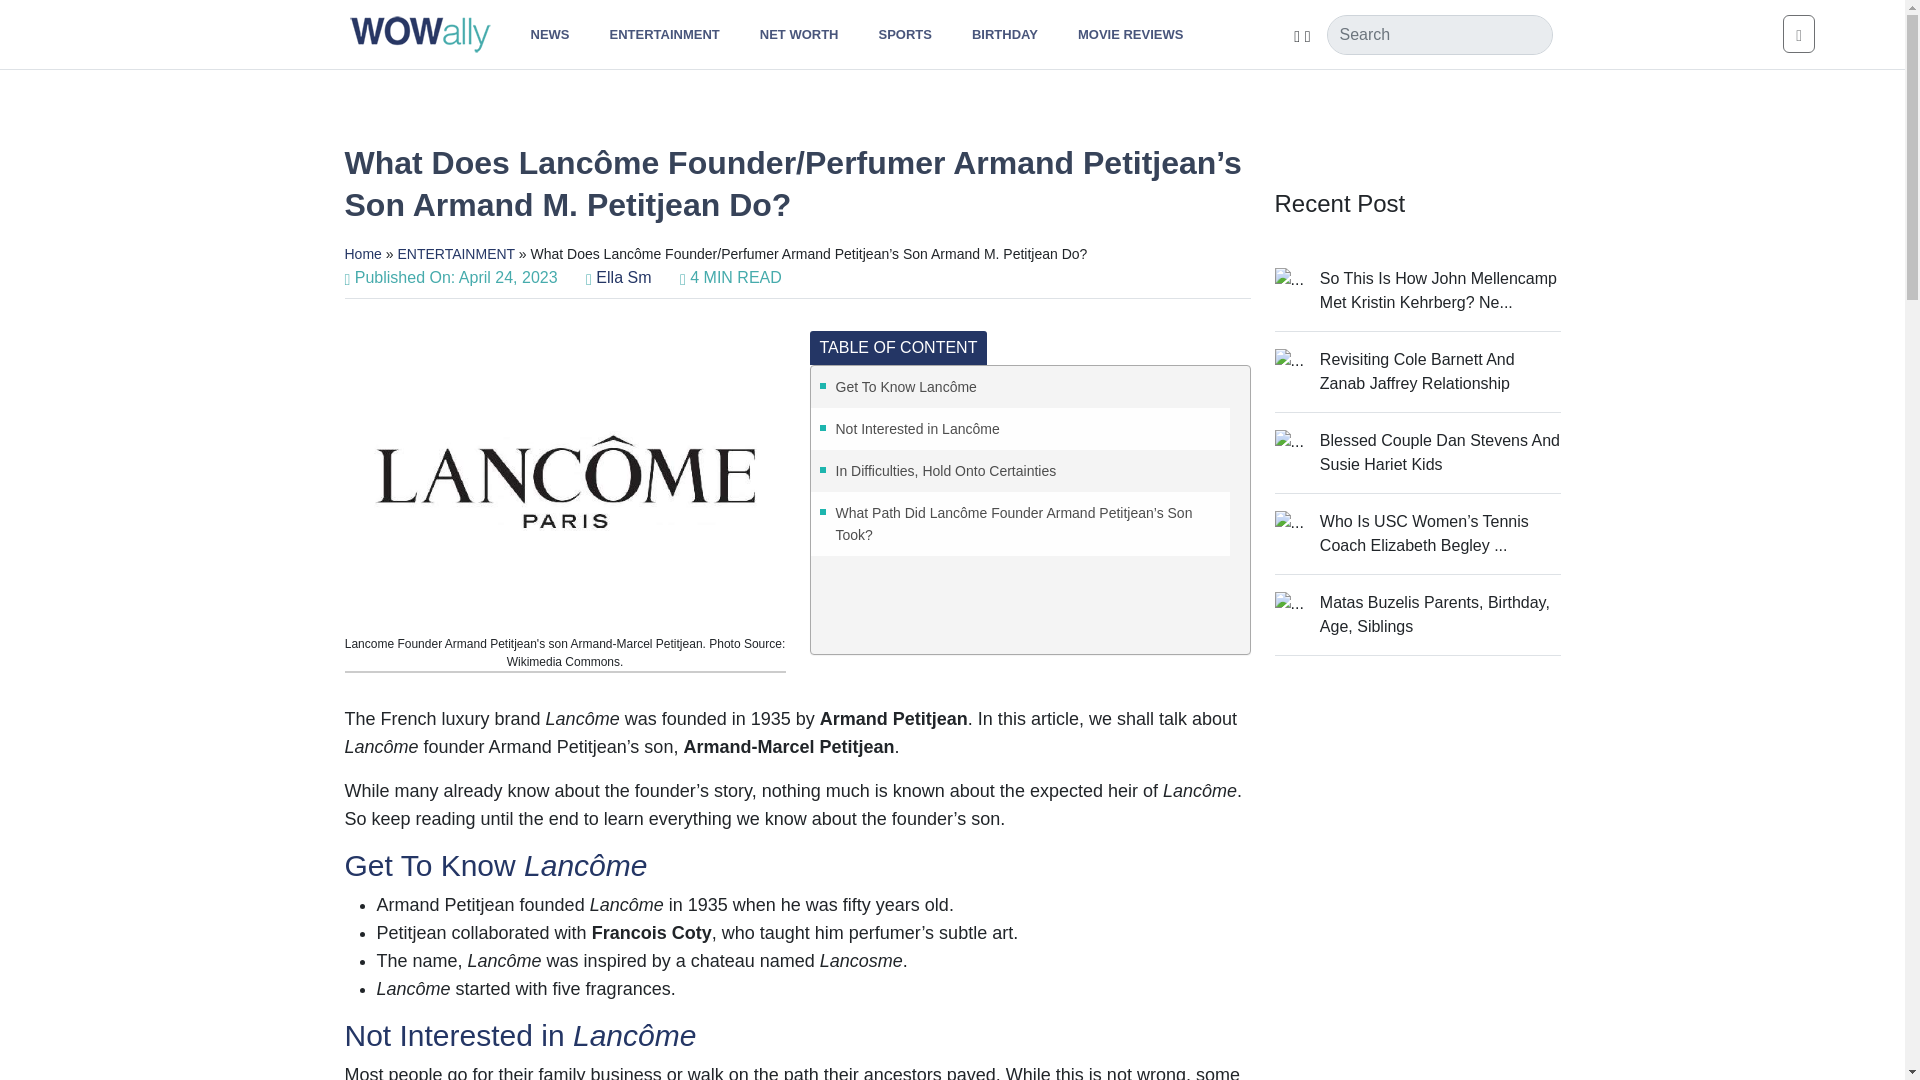 The height and width of the screenshot is (1080, 1920). I want to click on Ella Sm, so click(622, 277).